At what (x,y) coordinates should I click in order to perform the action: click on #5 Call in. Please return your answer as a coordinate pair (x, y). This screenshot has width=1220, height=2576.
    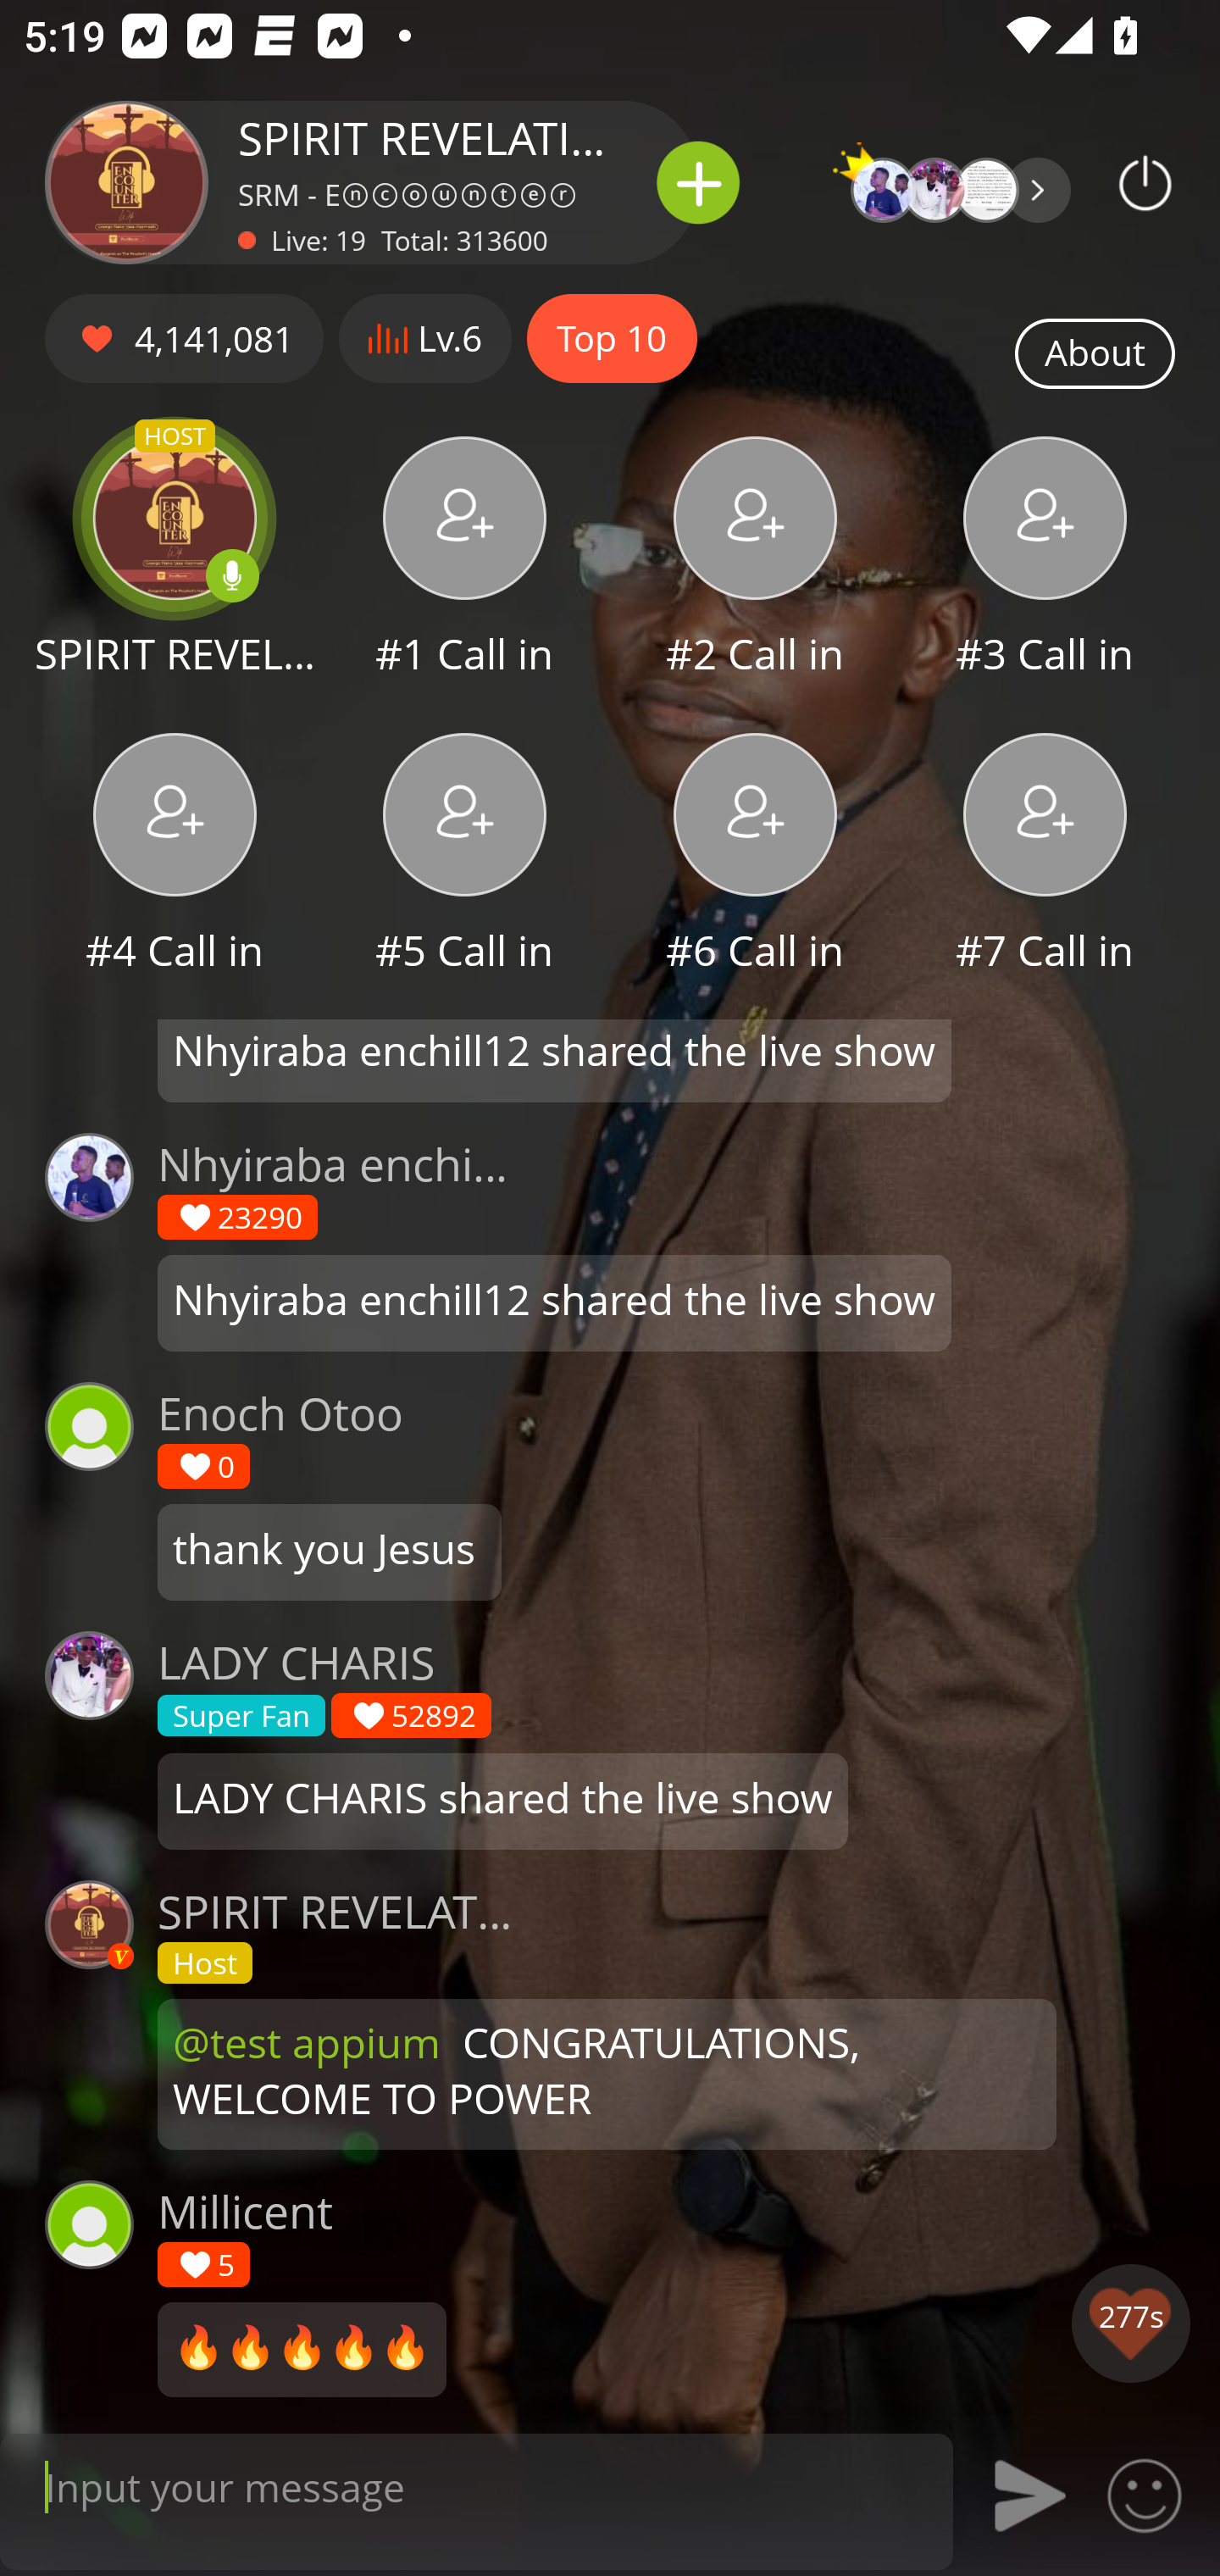
    Looking at the image, I should click on (464, 856).